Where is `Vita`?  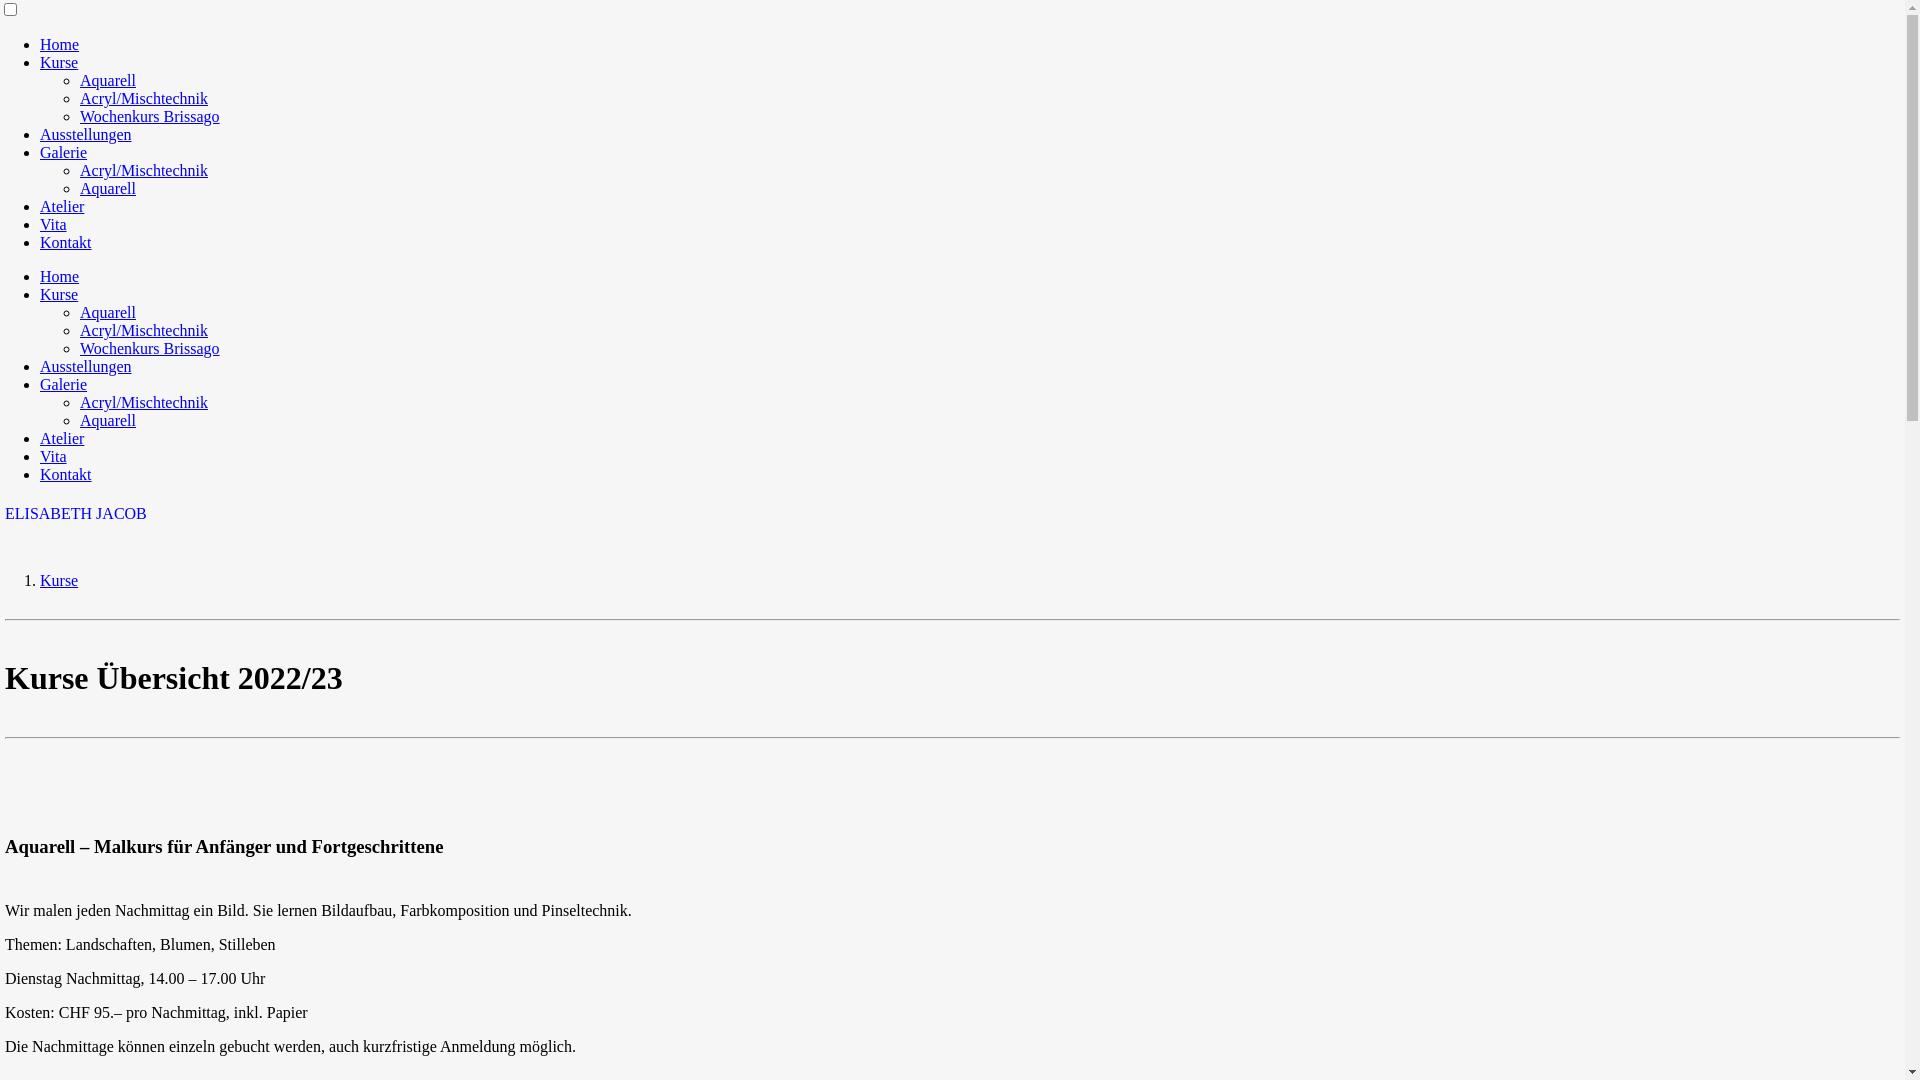
Vita is located at coordinates (54, 224).